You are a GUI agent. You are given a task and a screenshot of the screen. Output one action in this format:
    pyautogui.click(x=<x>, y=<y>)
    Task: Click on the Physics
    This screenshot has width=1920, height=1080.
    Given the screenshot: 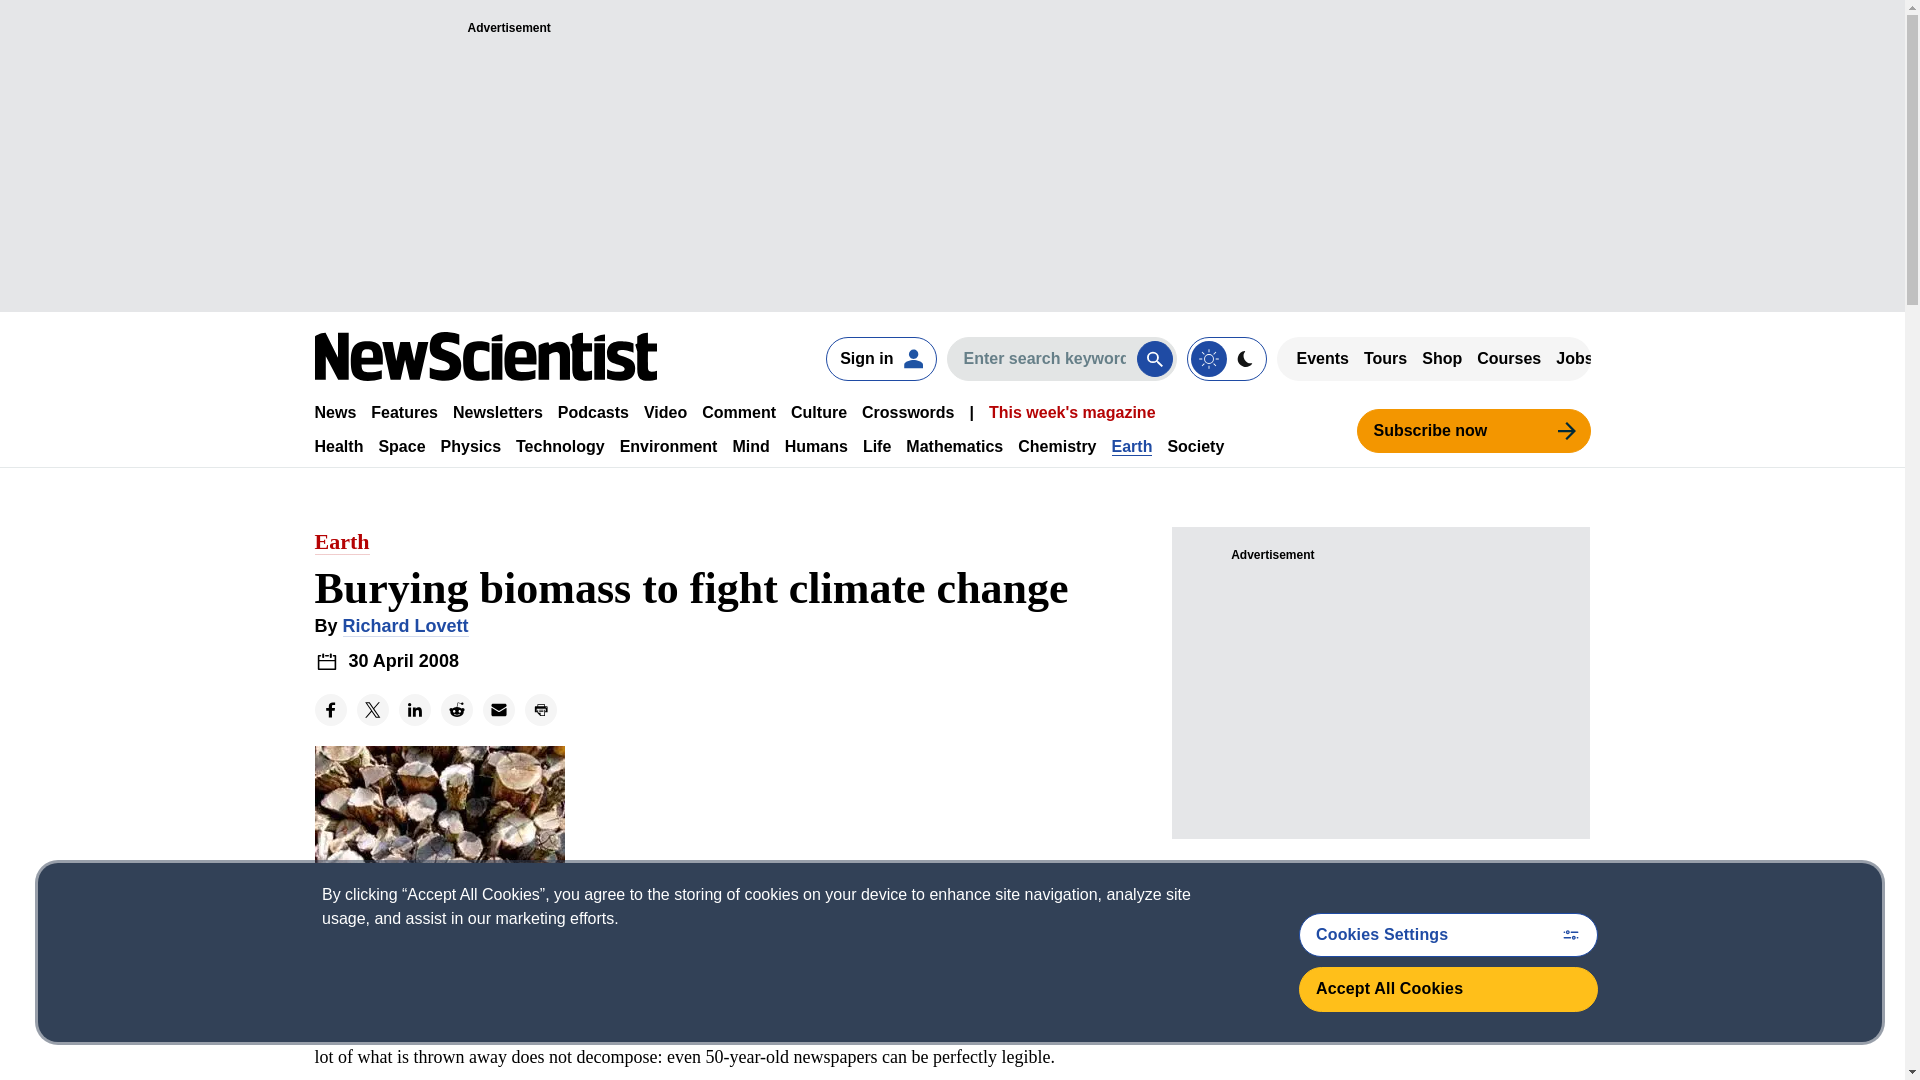 What is the action you would take?
    pyautogui.click(x=471, y=446)
    